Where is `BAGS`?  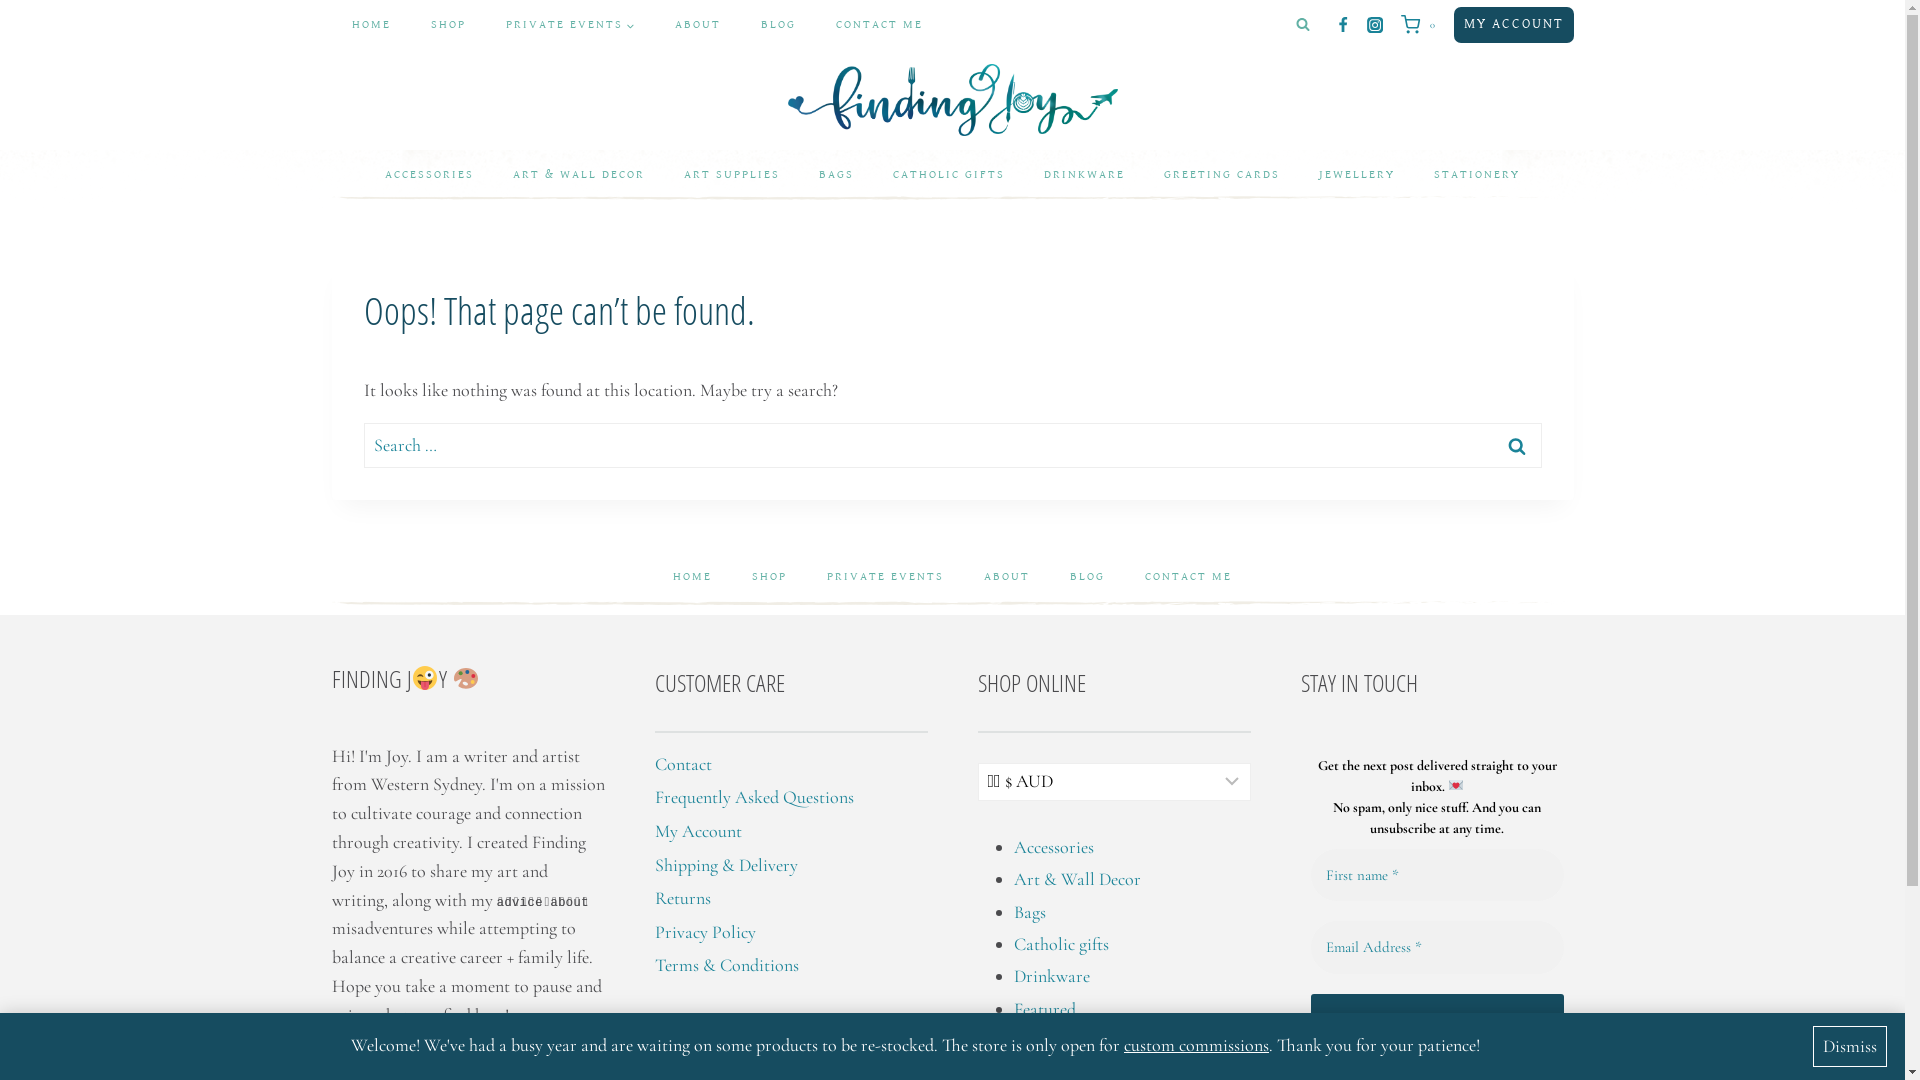
BAGS is located at coordinates (837, 174).